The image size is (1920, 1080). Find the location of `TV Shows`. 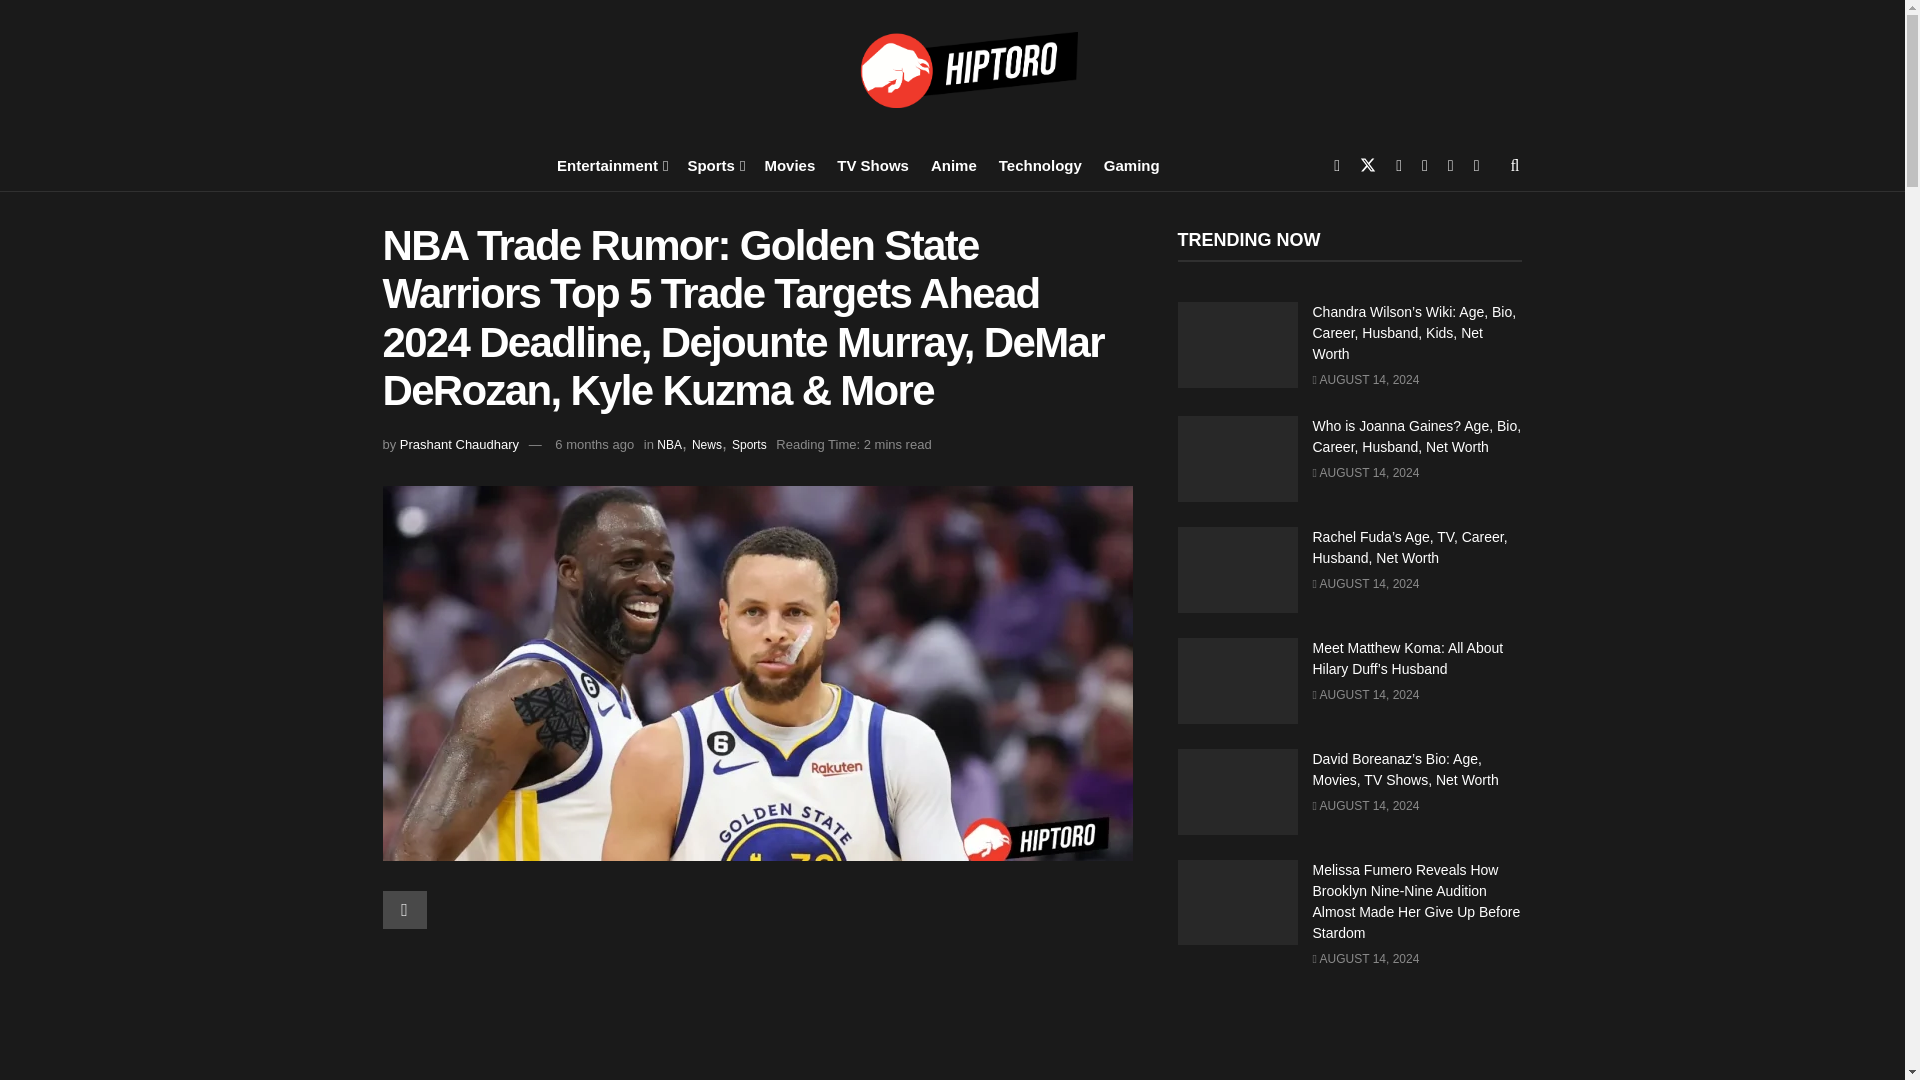

TV Shows is located at coordinates (872, 164).